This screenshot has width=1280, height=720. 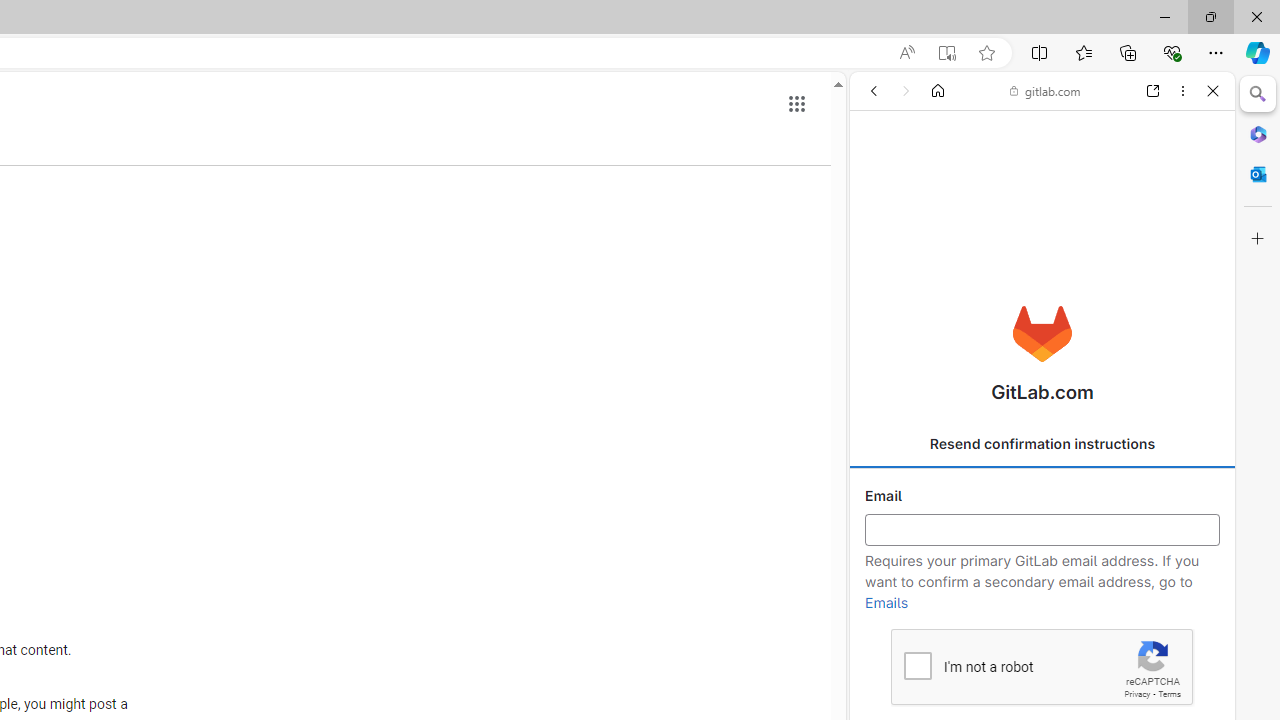 I want to click on gitlab.com, so click(x=1045, y=90).